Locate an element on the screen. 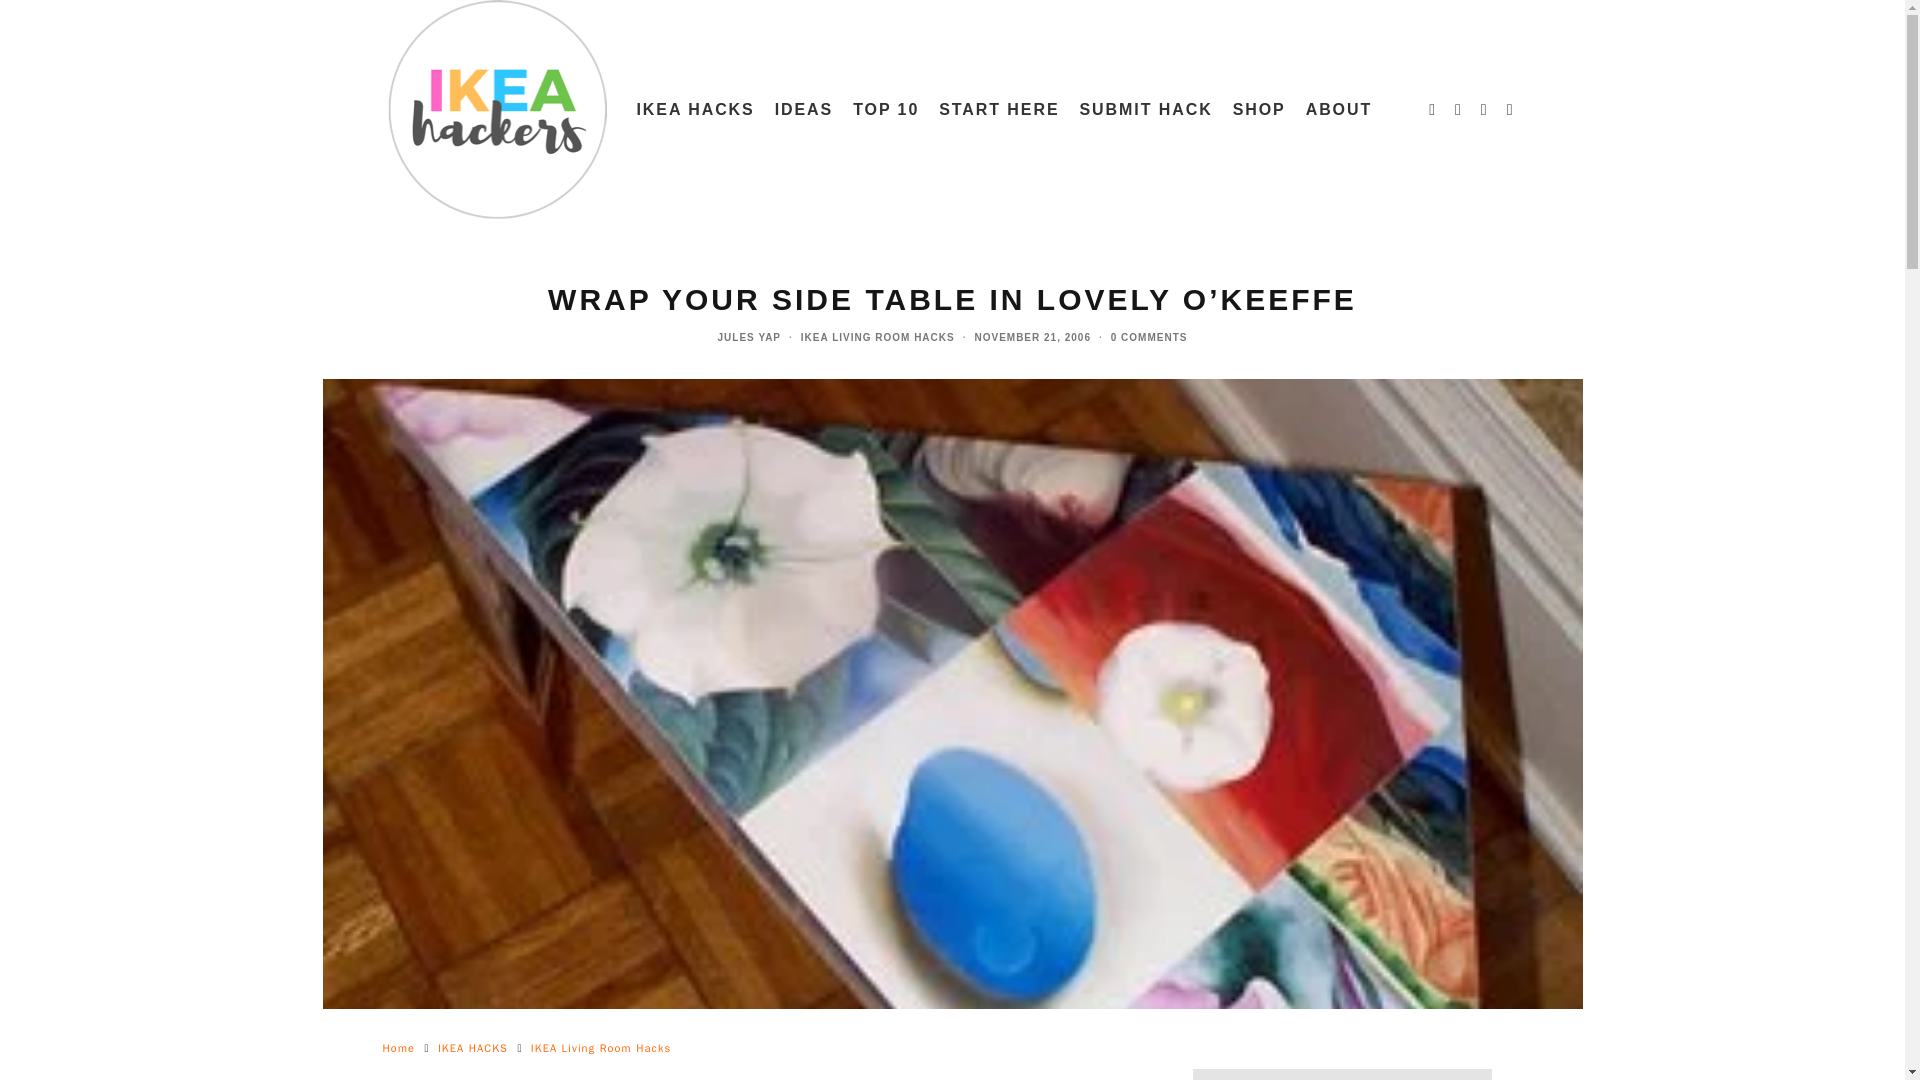 Image resolution: width=1920 pixels, height=1080 pixels. Home is located at coordinates (398, 1048).